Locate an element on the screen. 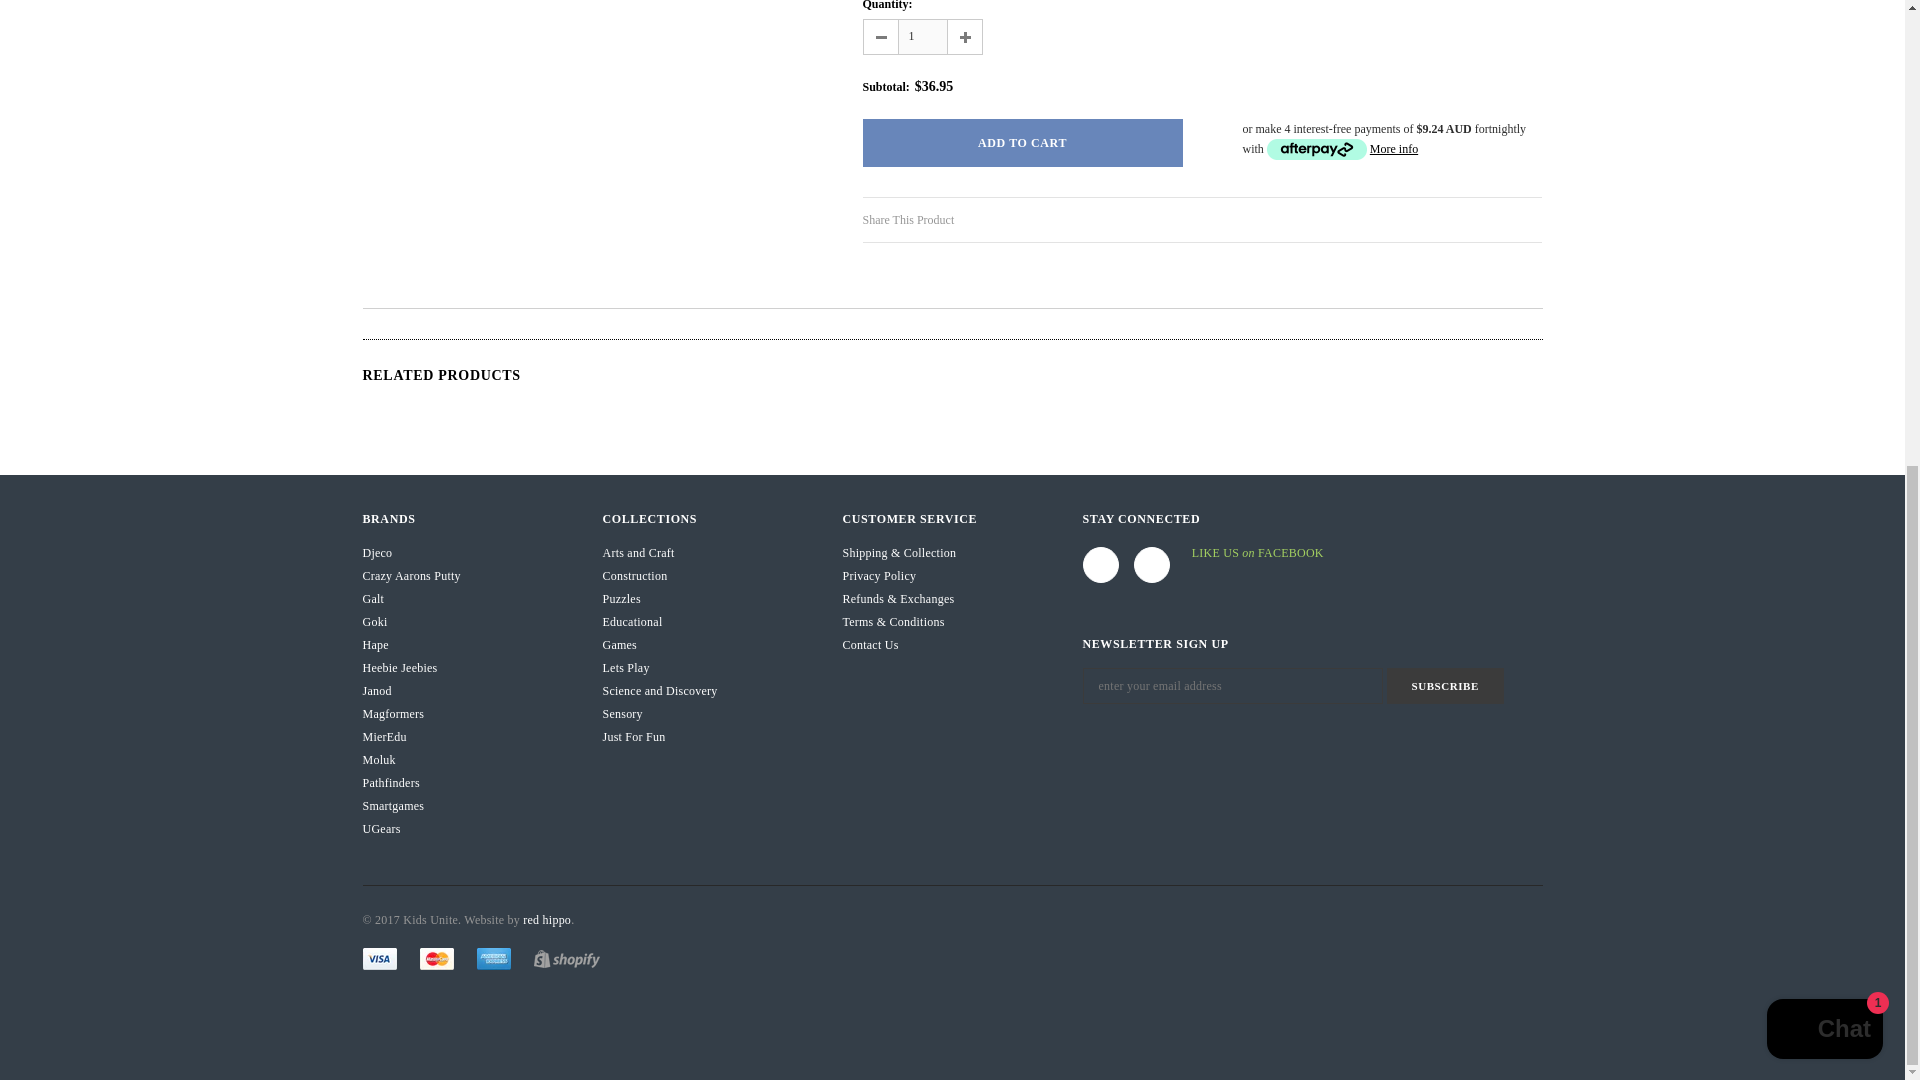 The height and width of the screenshot is (1080, 1920). Instagram is located at coordinates (1152, 564).